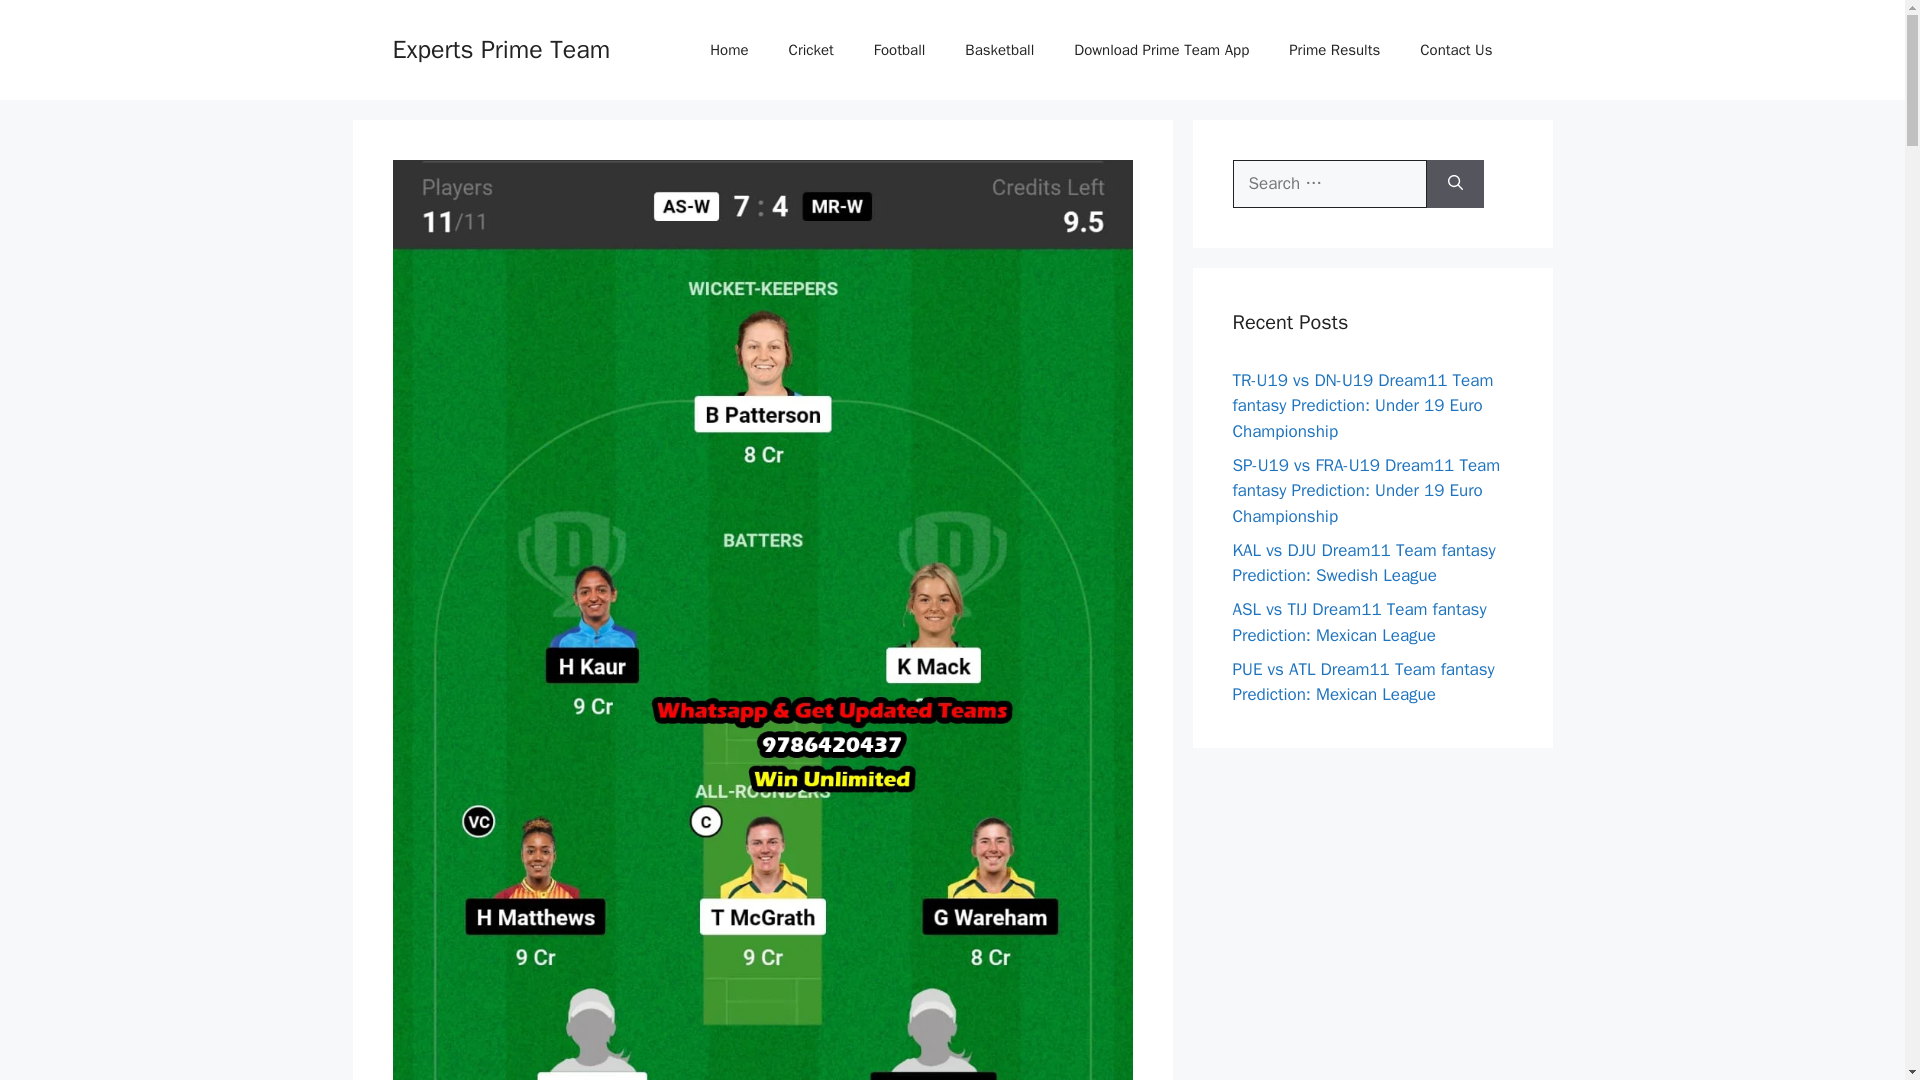 The image size is (1920, 1080). I want to click on Home, so click(728, 50).